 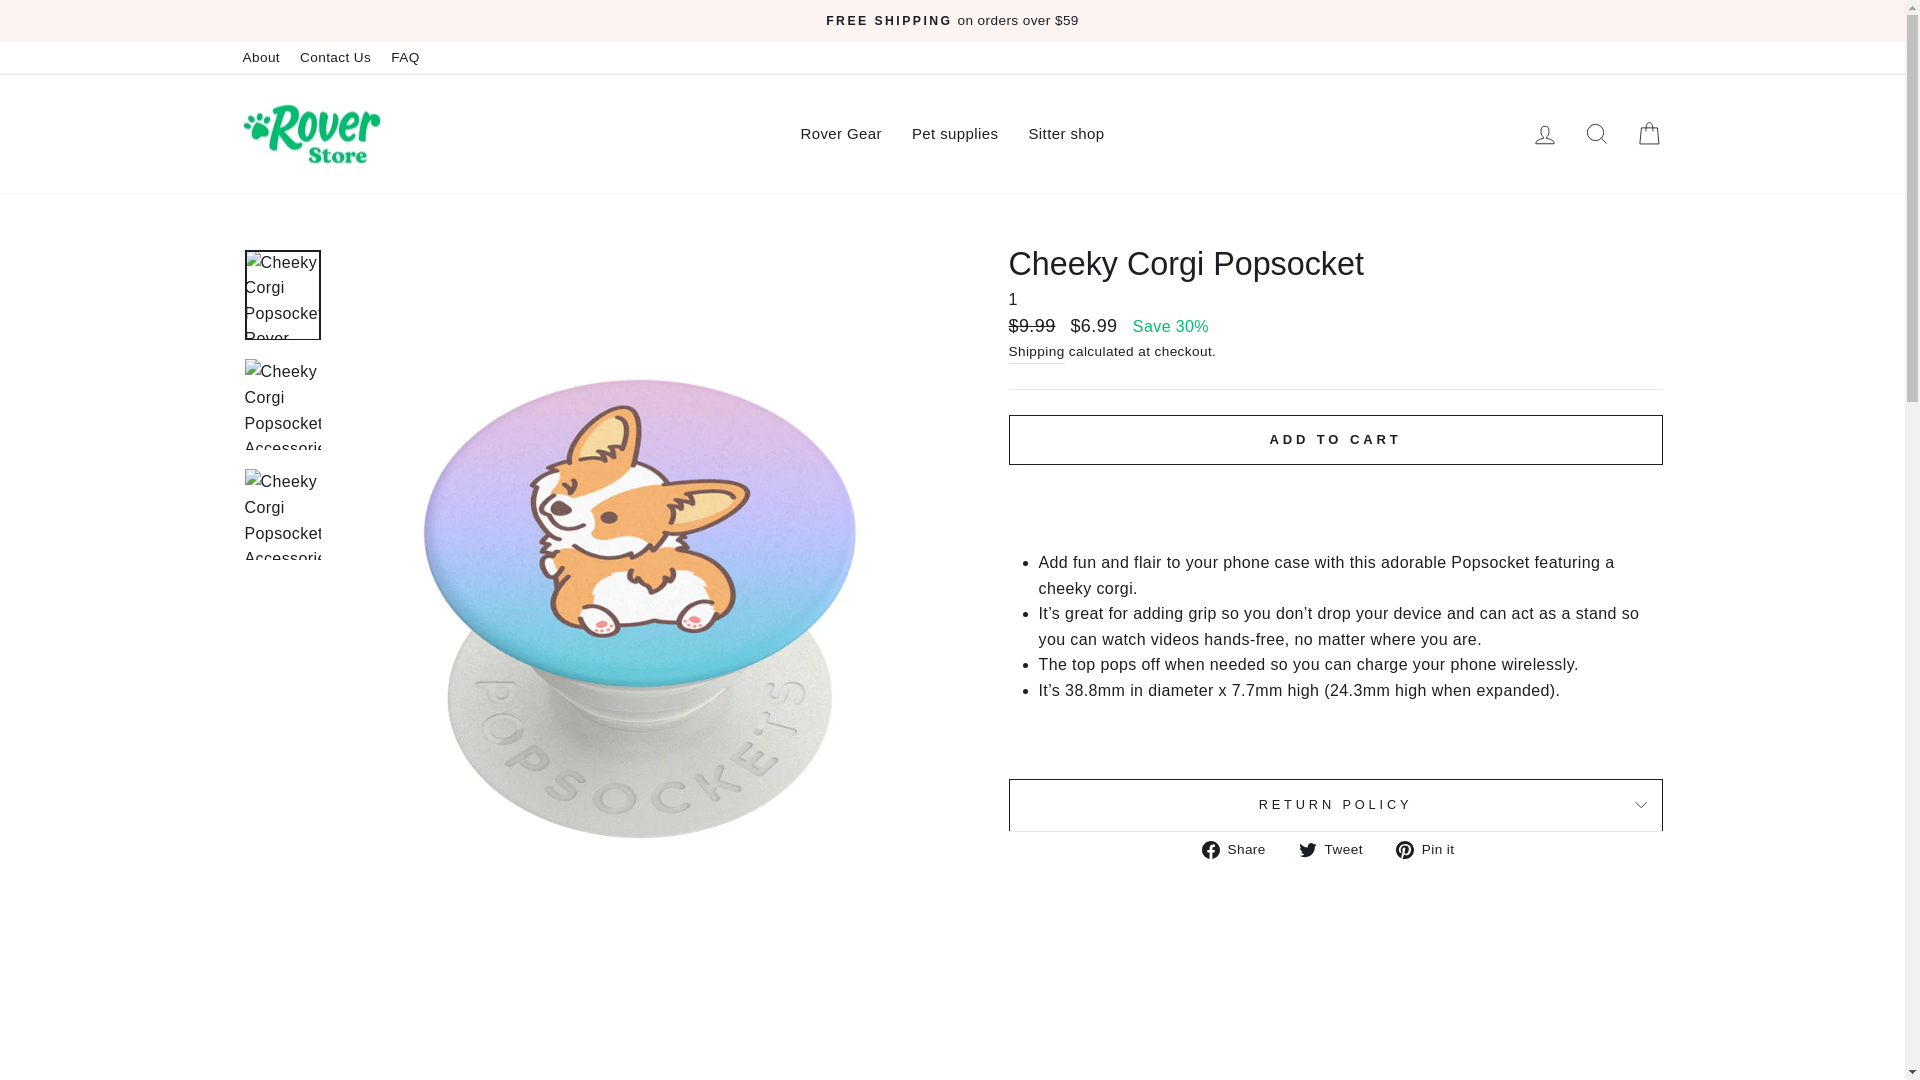 What do you see at coordinates (1240, 850) in the screenshot?
I see `Share on Facebook` at bounding box center [1240, 850].